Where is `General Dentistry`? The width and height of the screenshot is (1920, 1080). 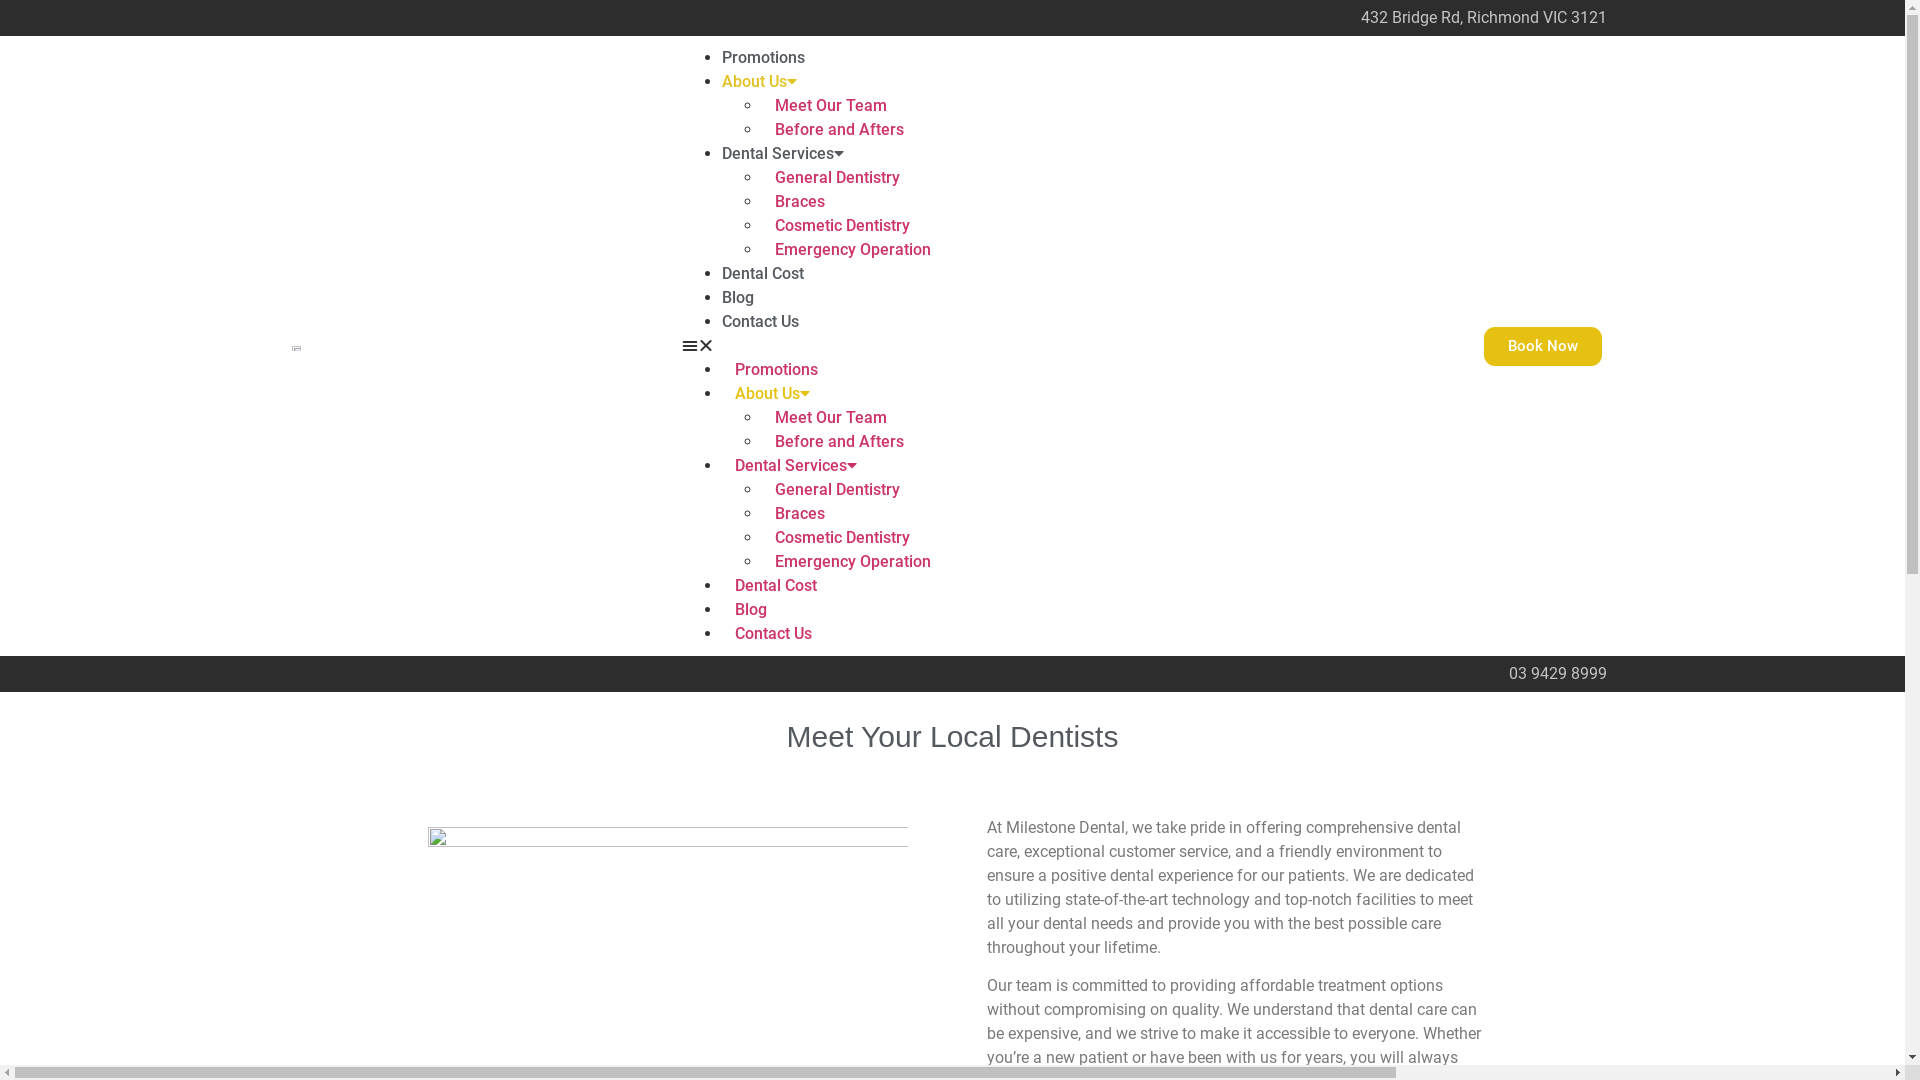 General Dentistry is located at coordinates (838, 177).